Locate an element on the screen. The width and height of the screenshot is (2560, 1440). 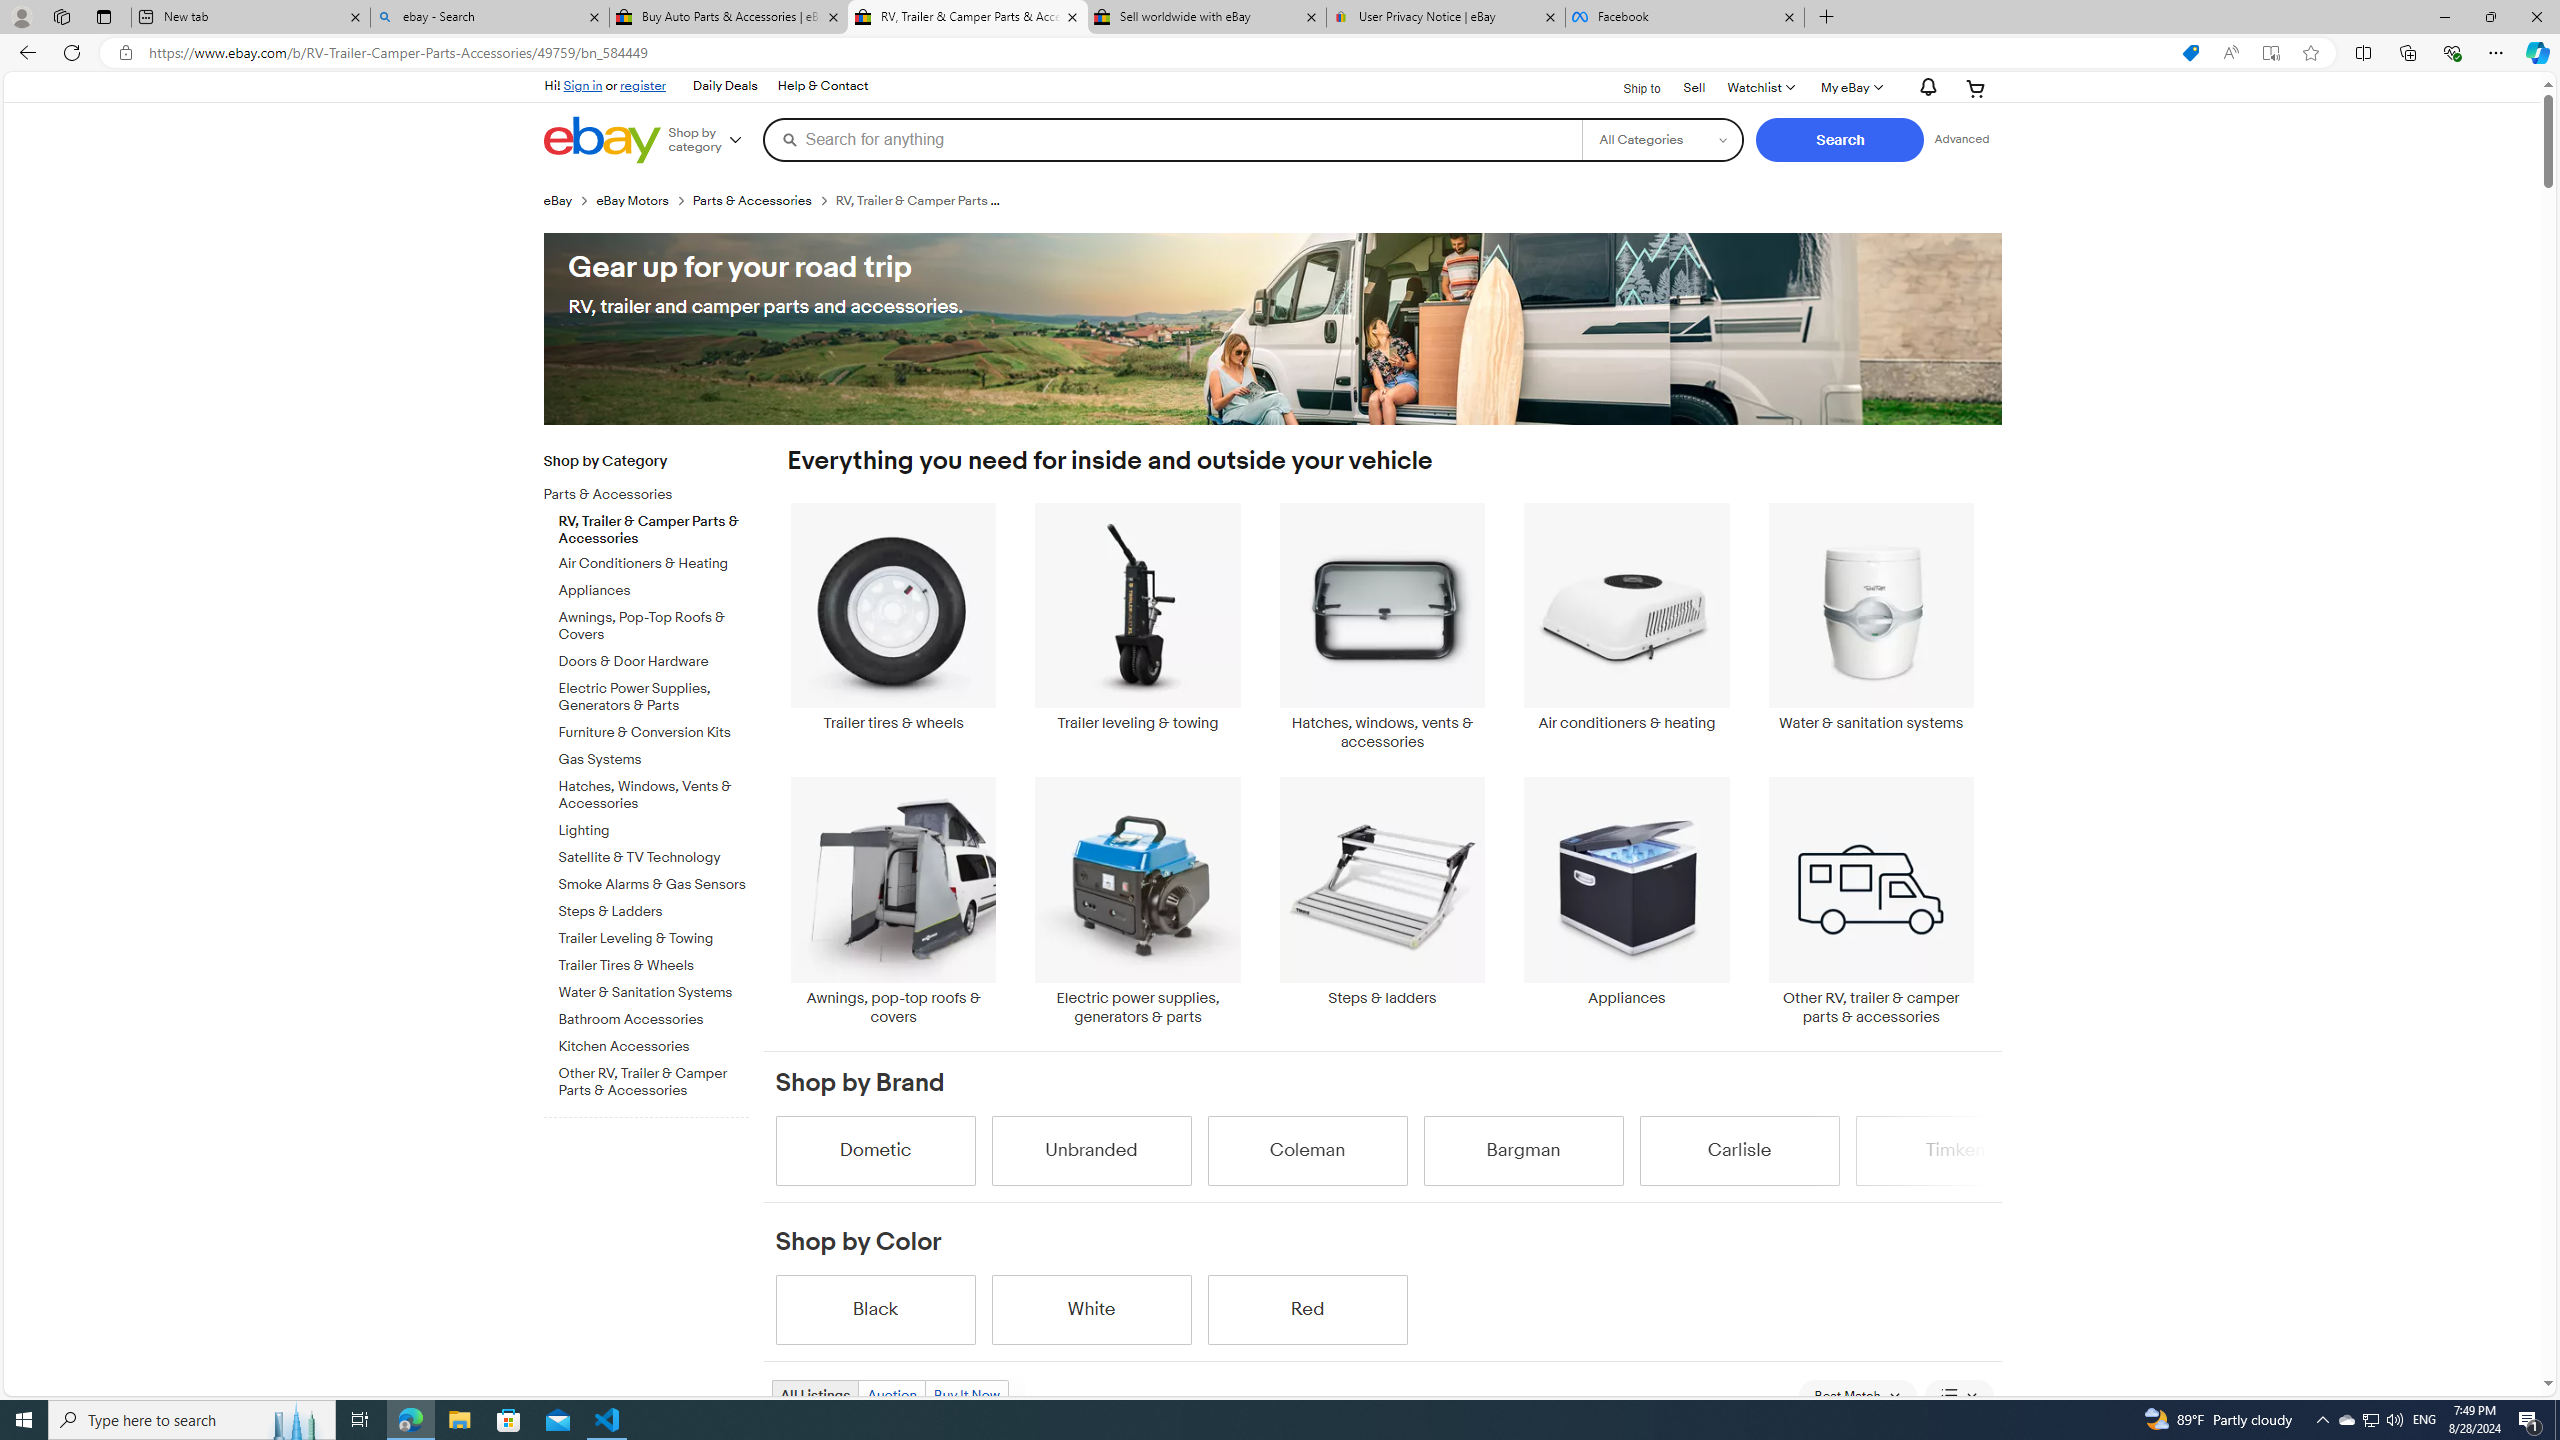
eBay Motors is located at coordinates (644, 200).